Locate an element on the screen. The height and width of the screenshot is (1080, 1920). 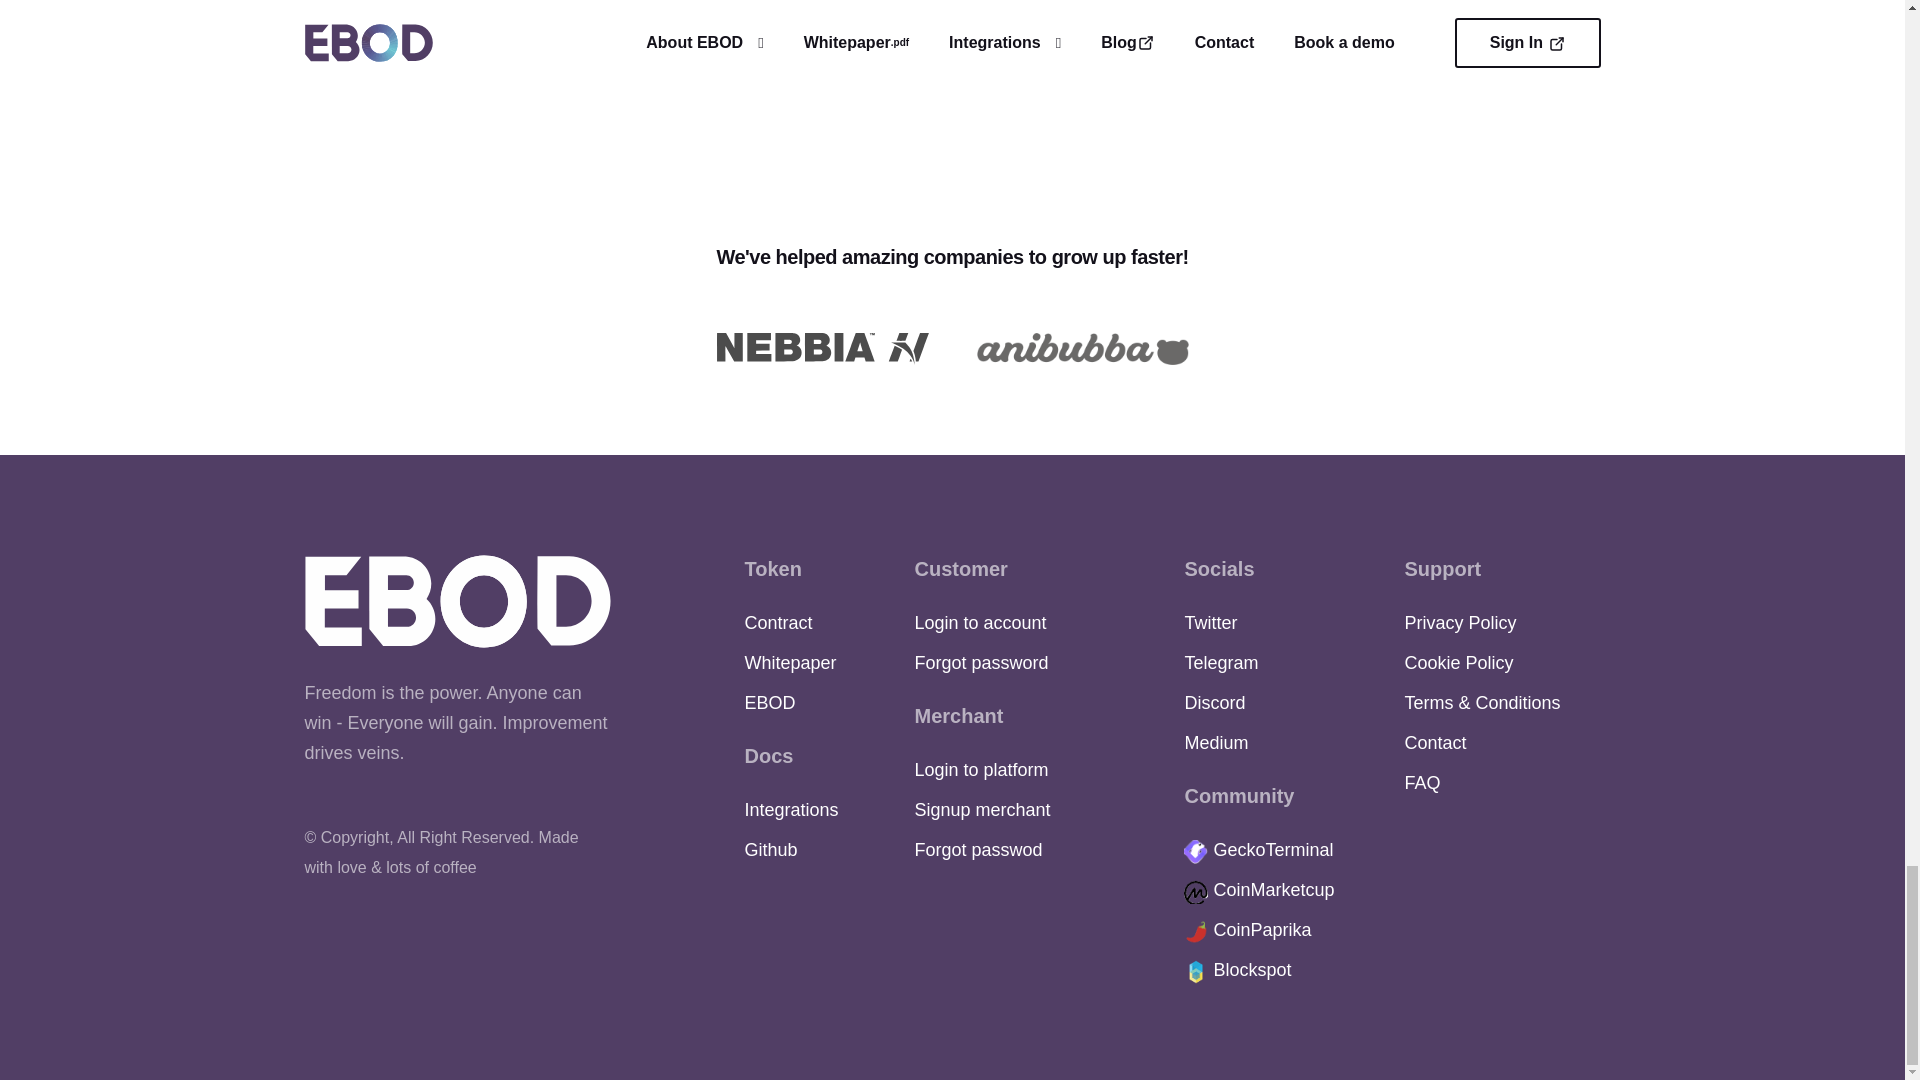
Login to platform is located at coordinates (980, 770).